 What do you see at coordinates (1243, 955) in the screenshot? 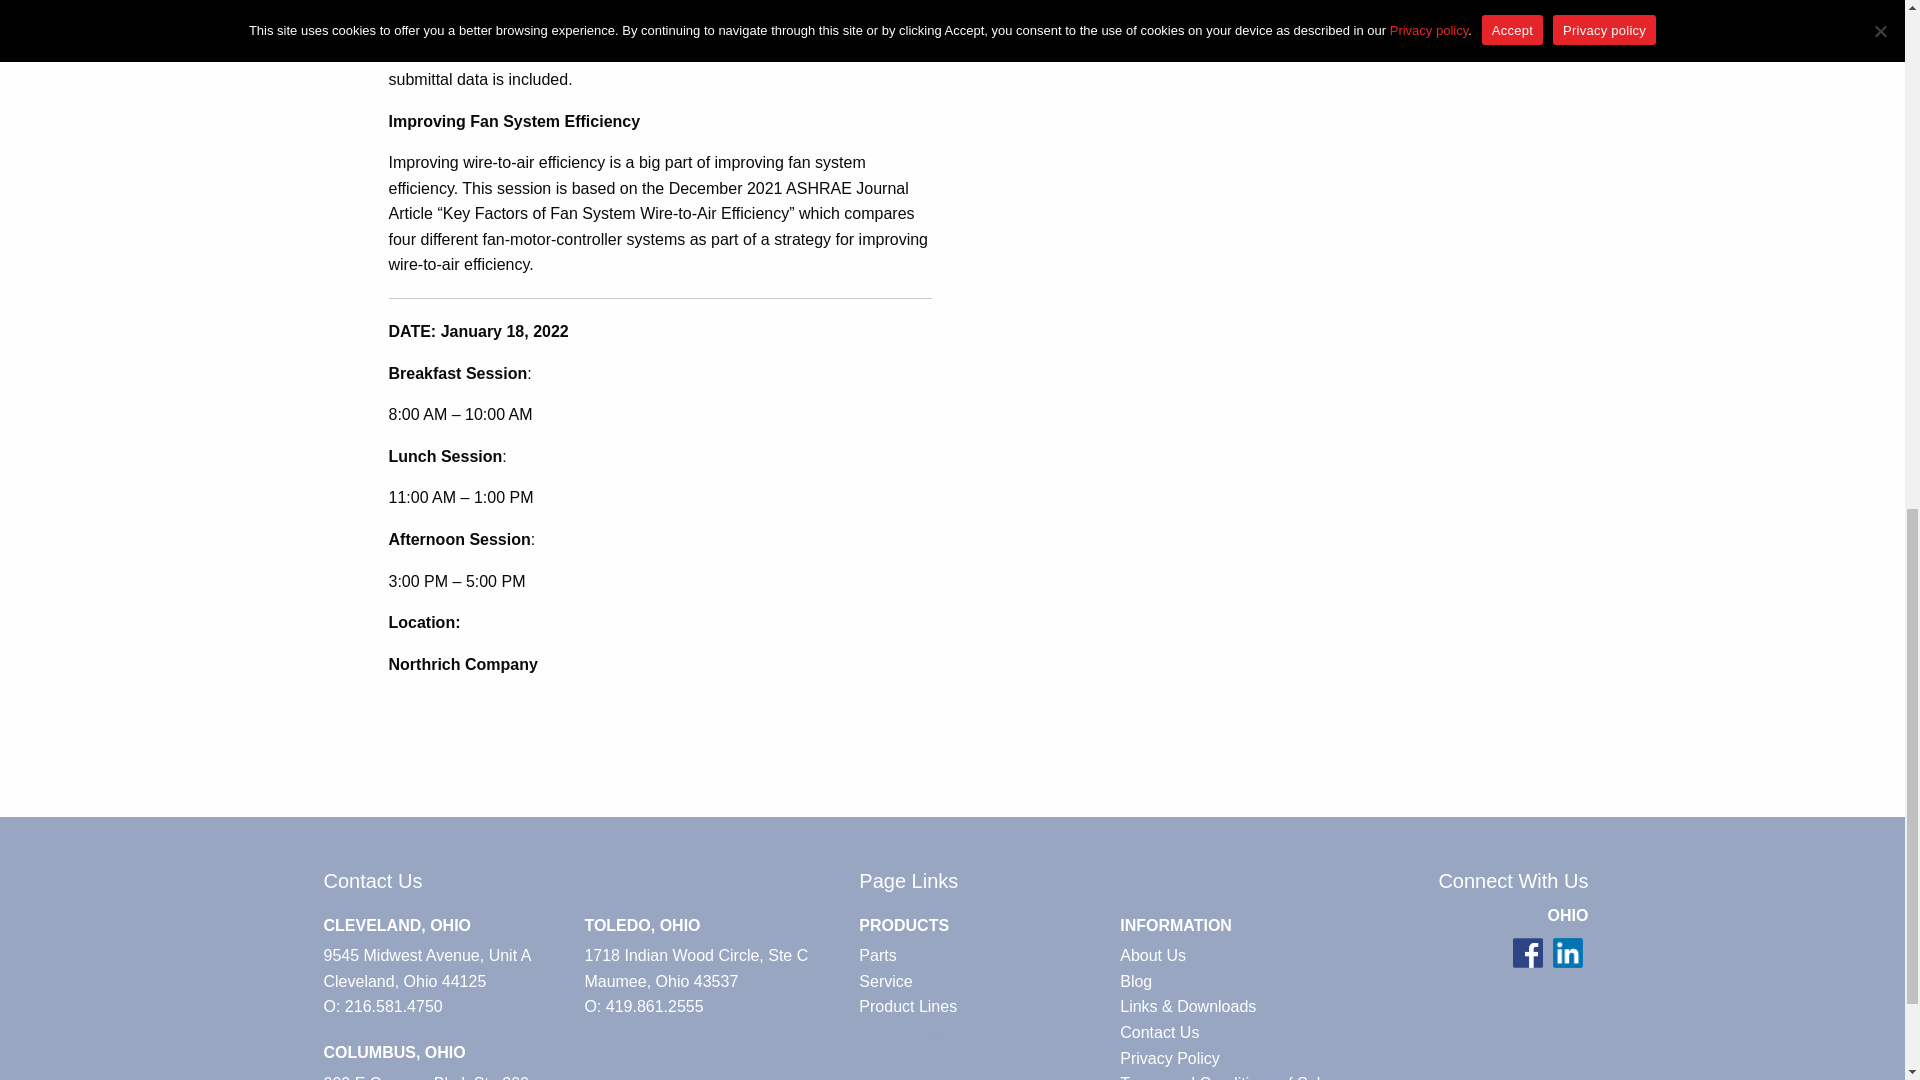
I see `About Us` at bounding box center [1243, 955].